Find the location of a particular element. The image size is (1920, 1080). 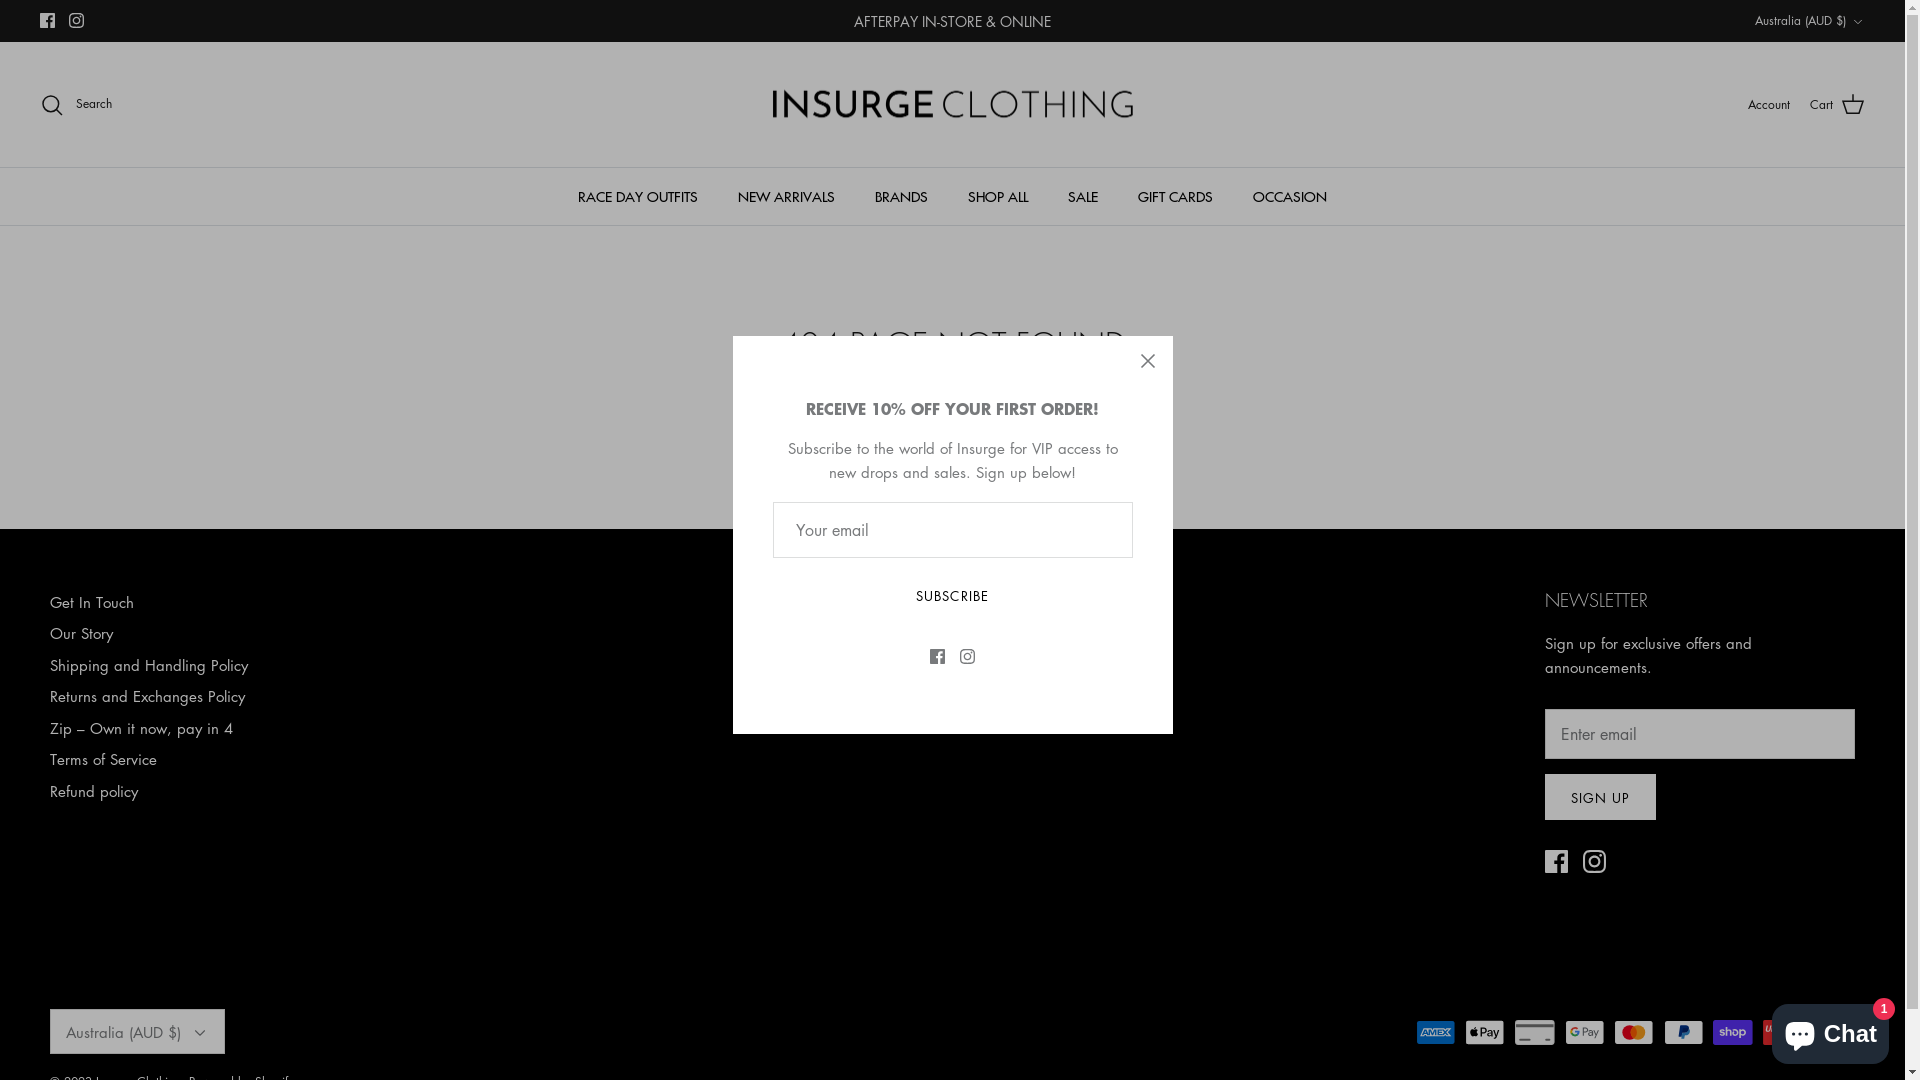

try a search is located at coordinates (1101, 417).